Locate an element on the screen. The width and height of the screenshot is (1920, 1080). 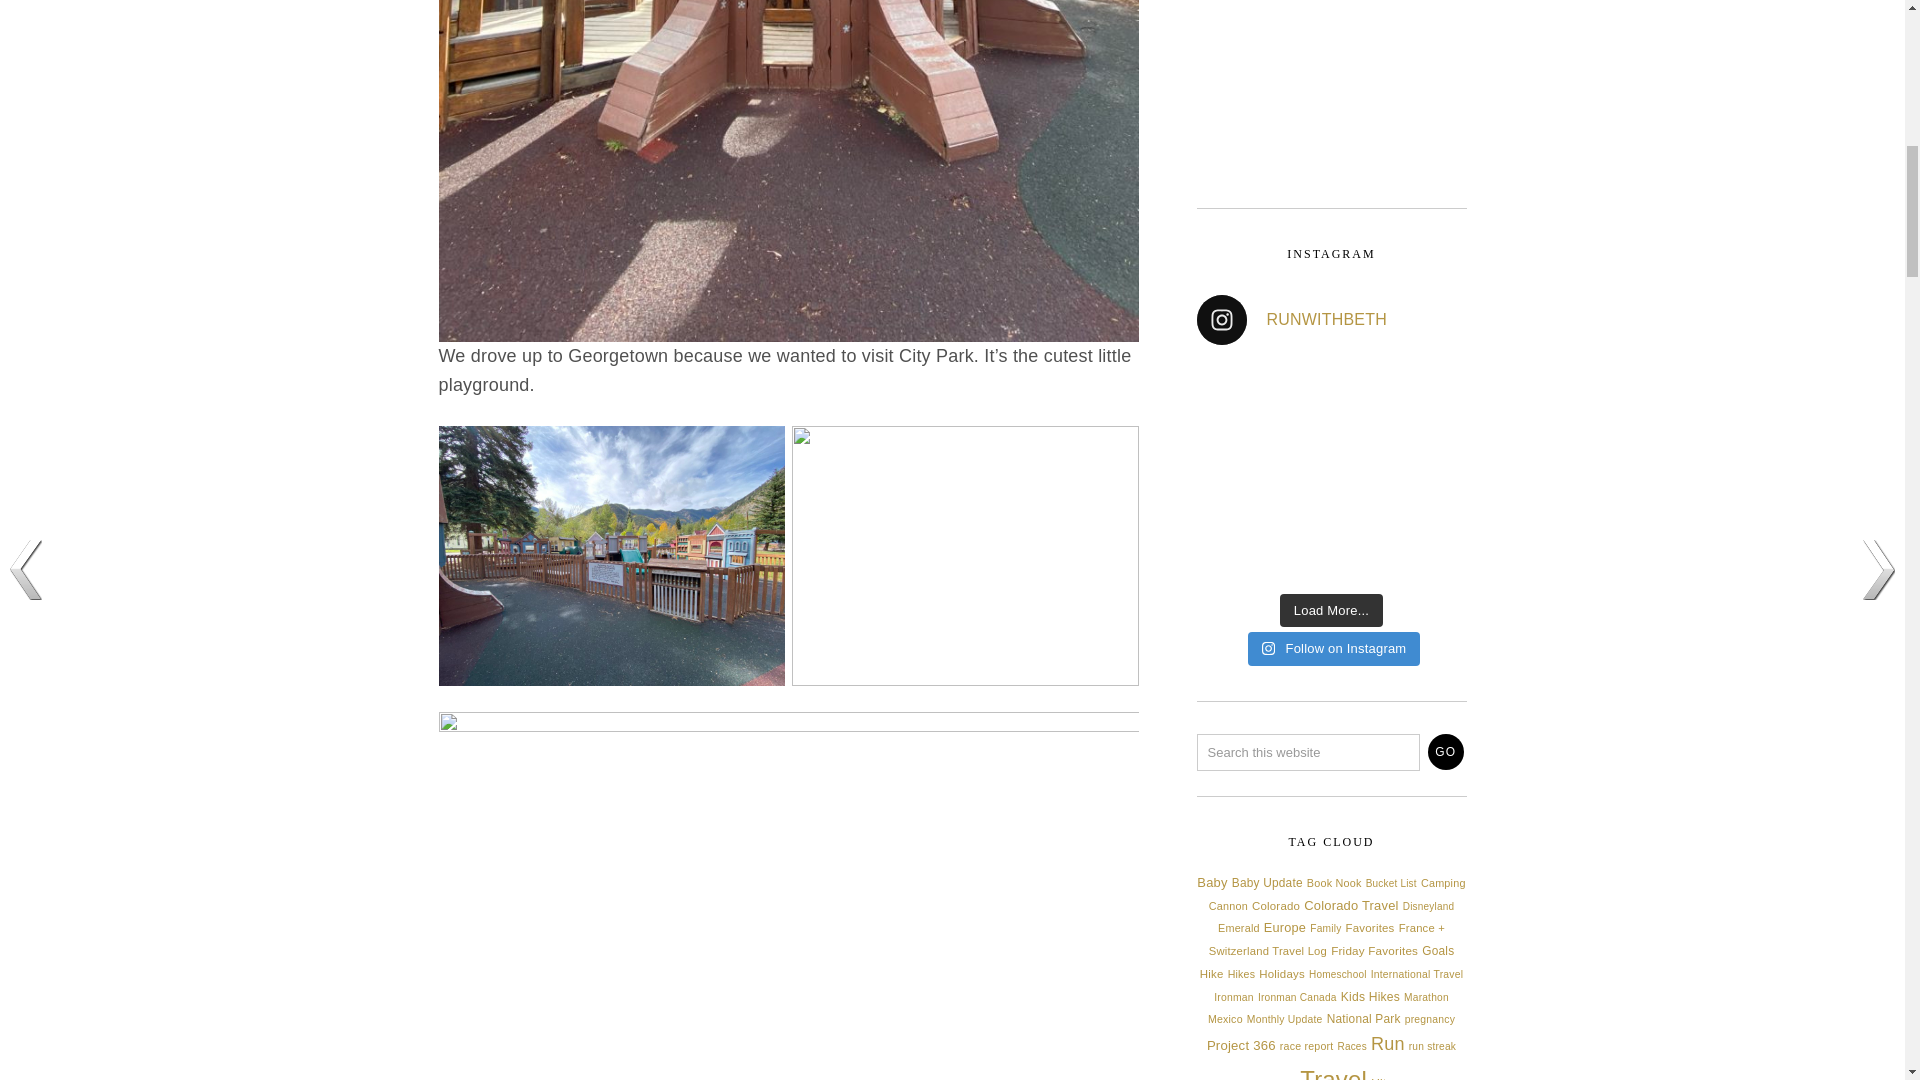
18 topics is located at coordinates (1211, 882).